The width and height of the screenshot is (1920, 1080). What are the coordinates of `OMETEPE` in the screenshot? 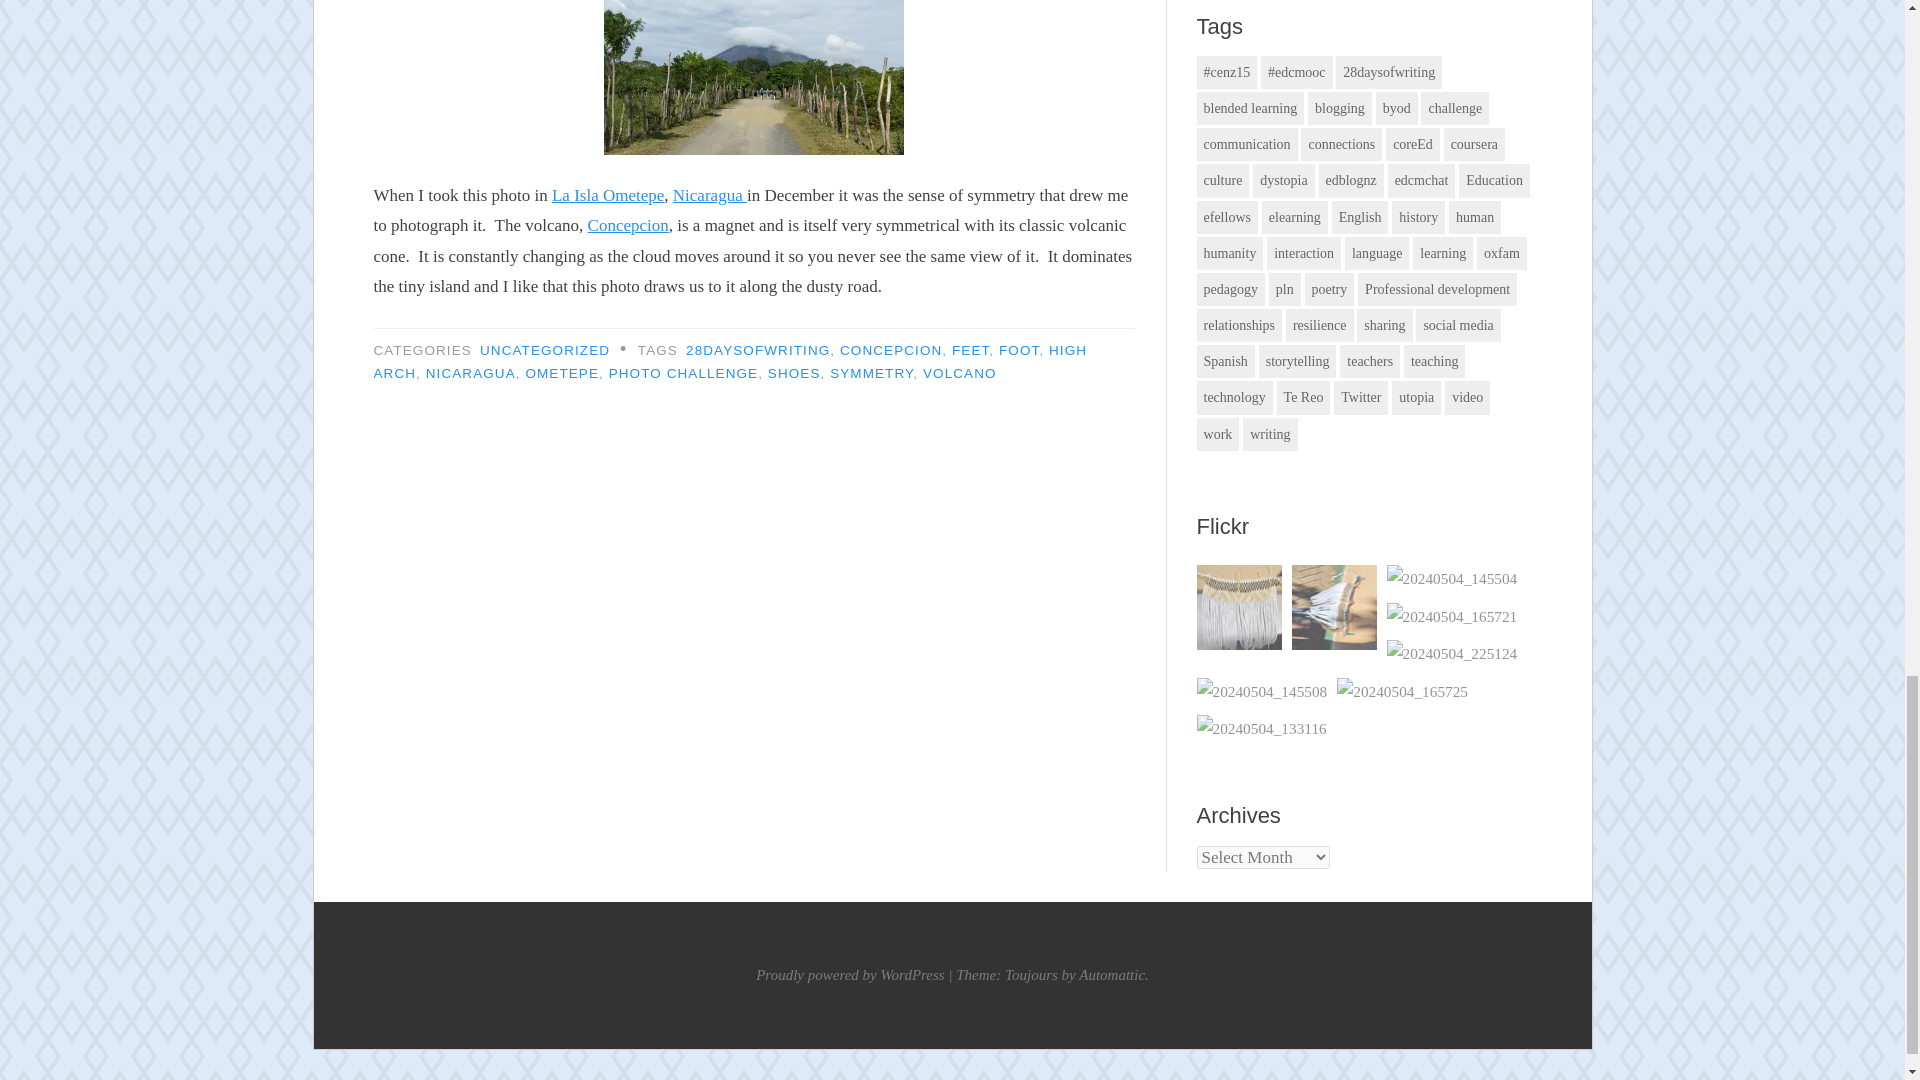 It's located at (562, 374).